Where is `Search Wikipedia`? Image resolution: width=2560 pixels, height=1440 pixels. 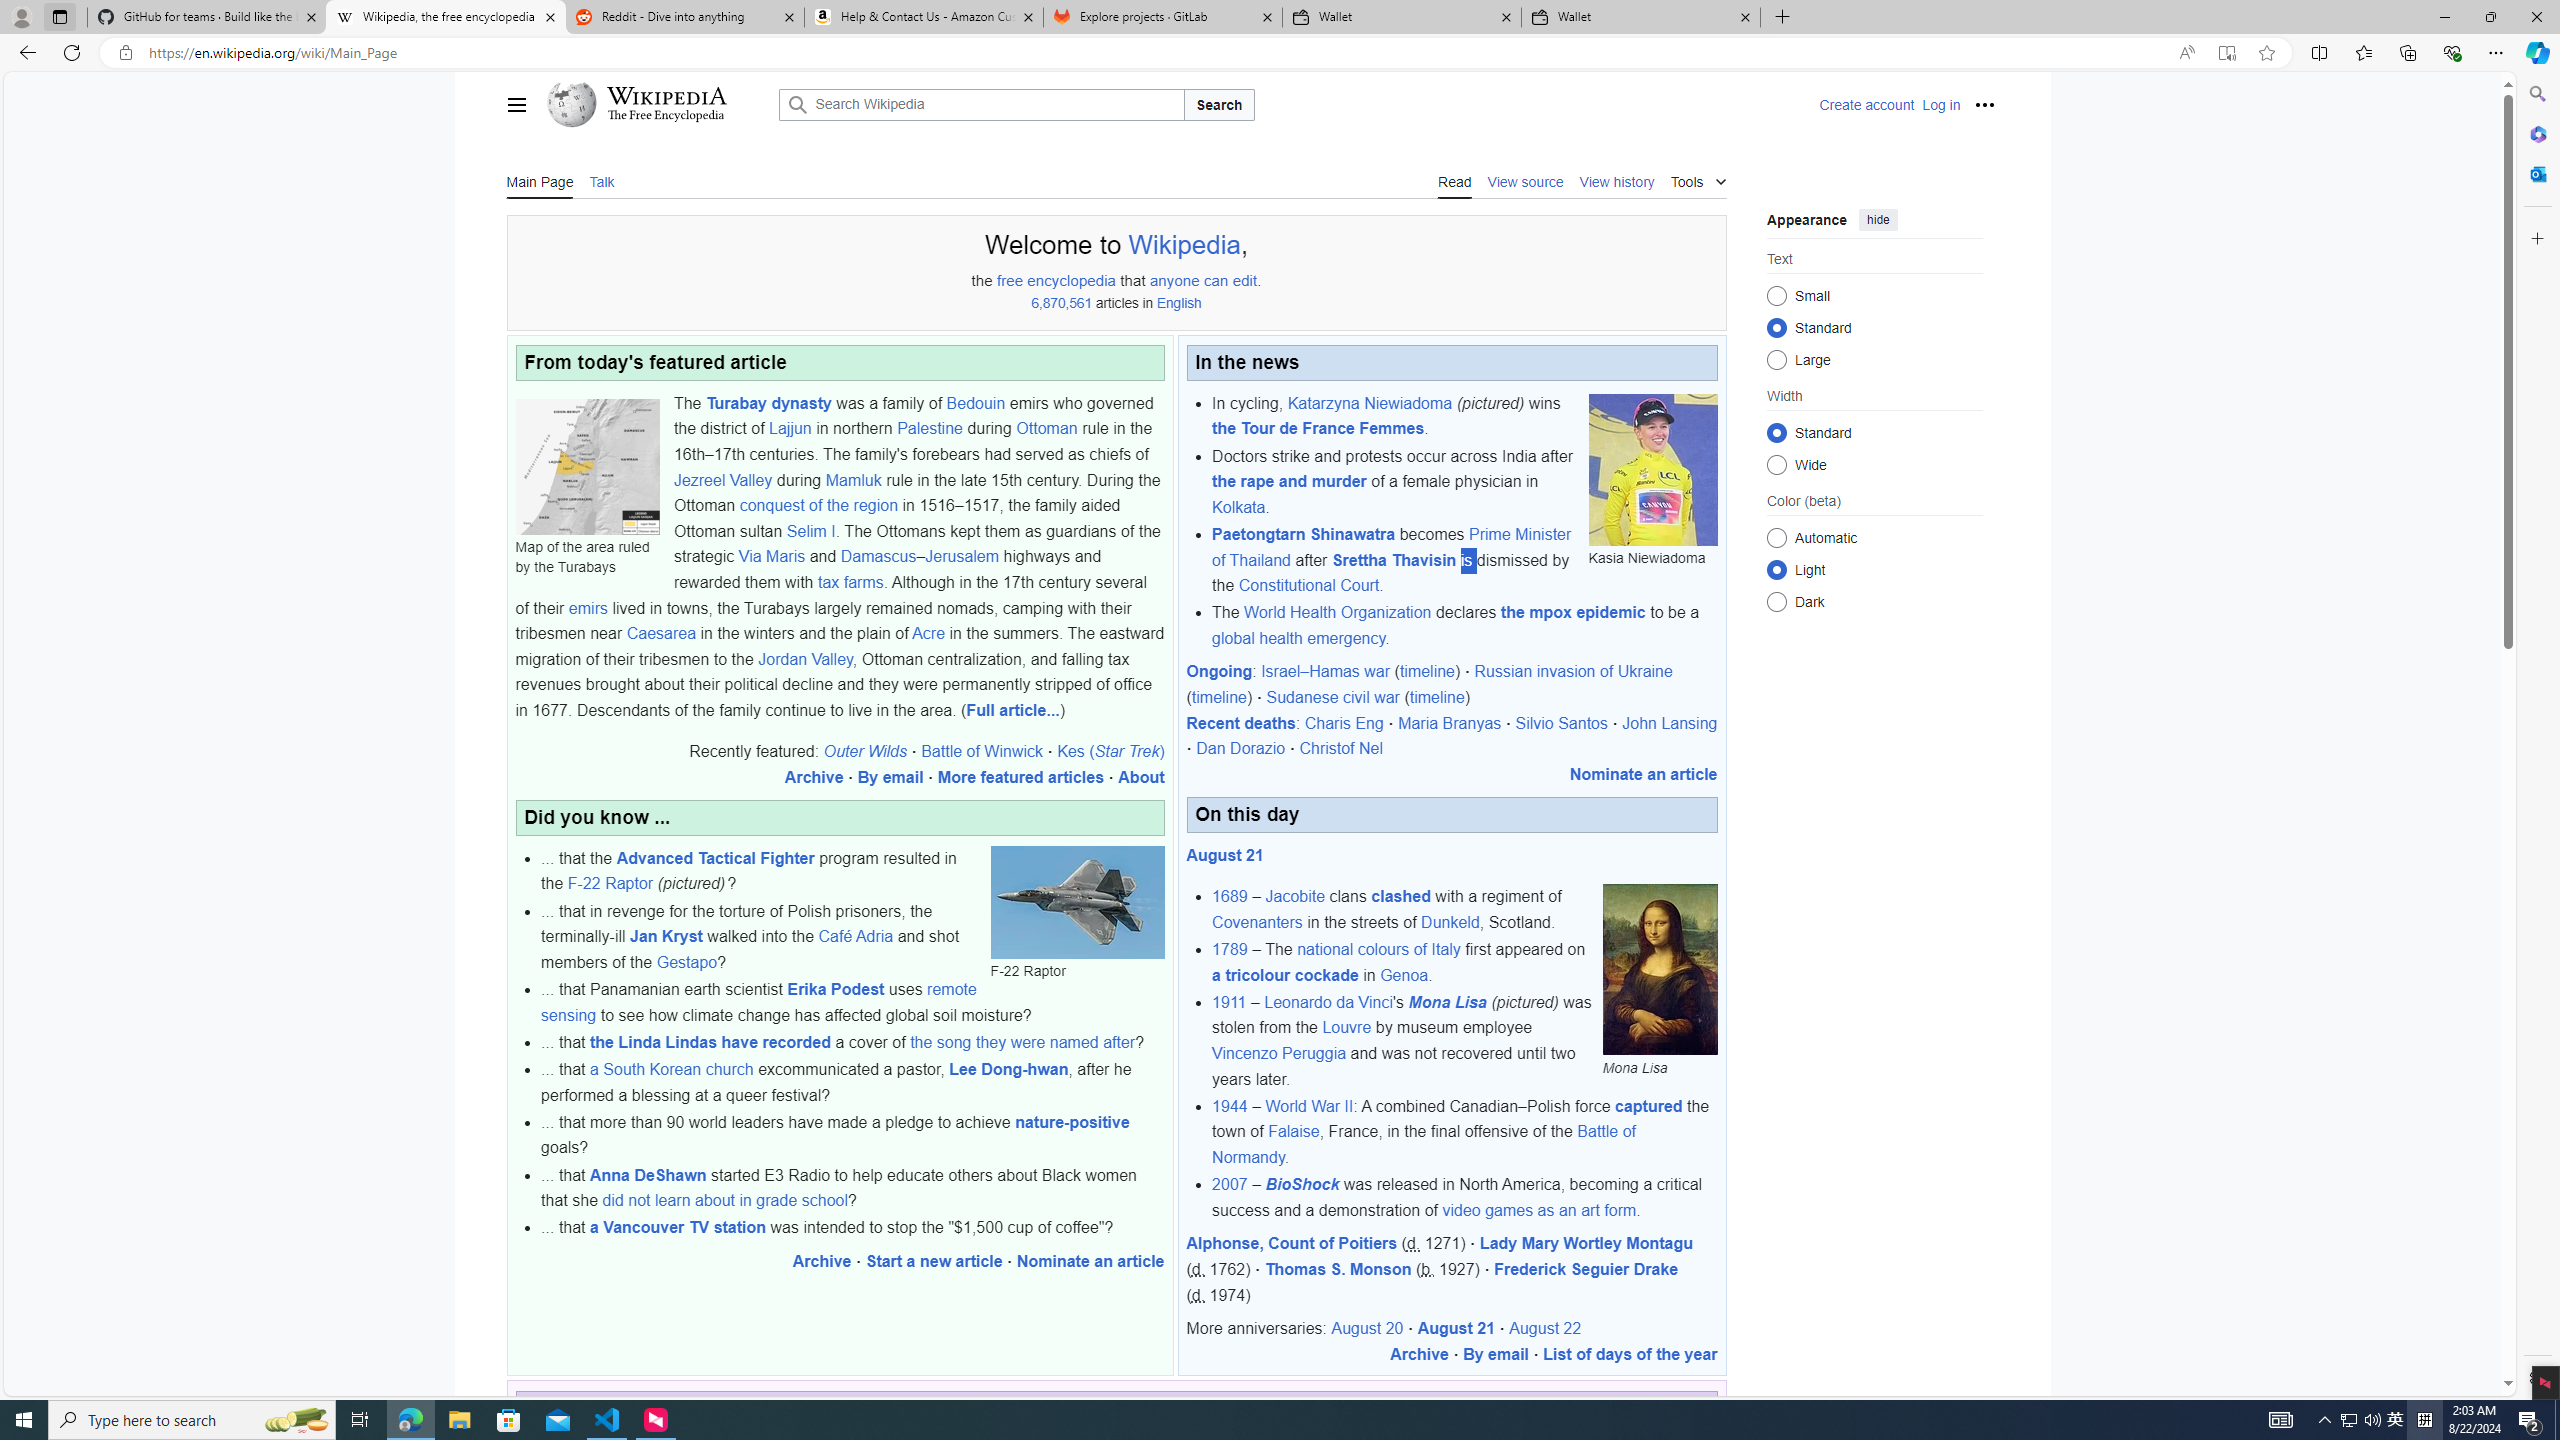 Search Wikipedia is located at coordinates (982, 104).